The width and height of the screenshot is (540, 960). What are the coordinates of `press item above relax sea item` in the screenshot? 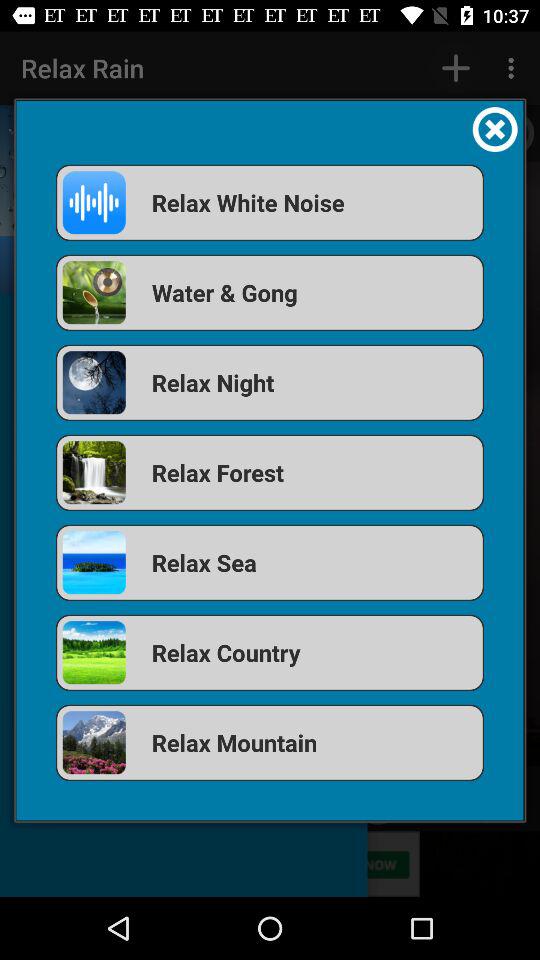 It's located at (270, 472).